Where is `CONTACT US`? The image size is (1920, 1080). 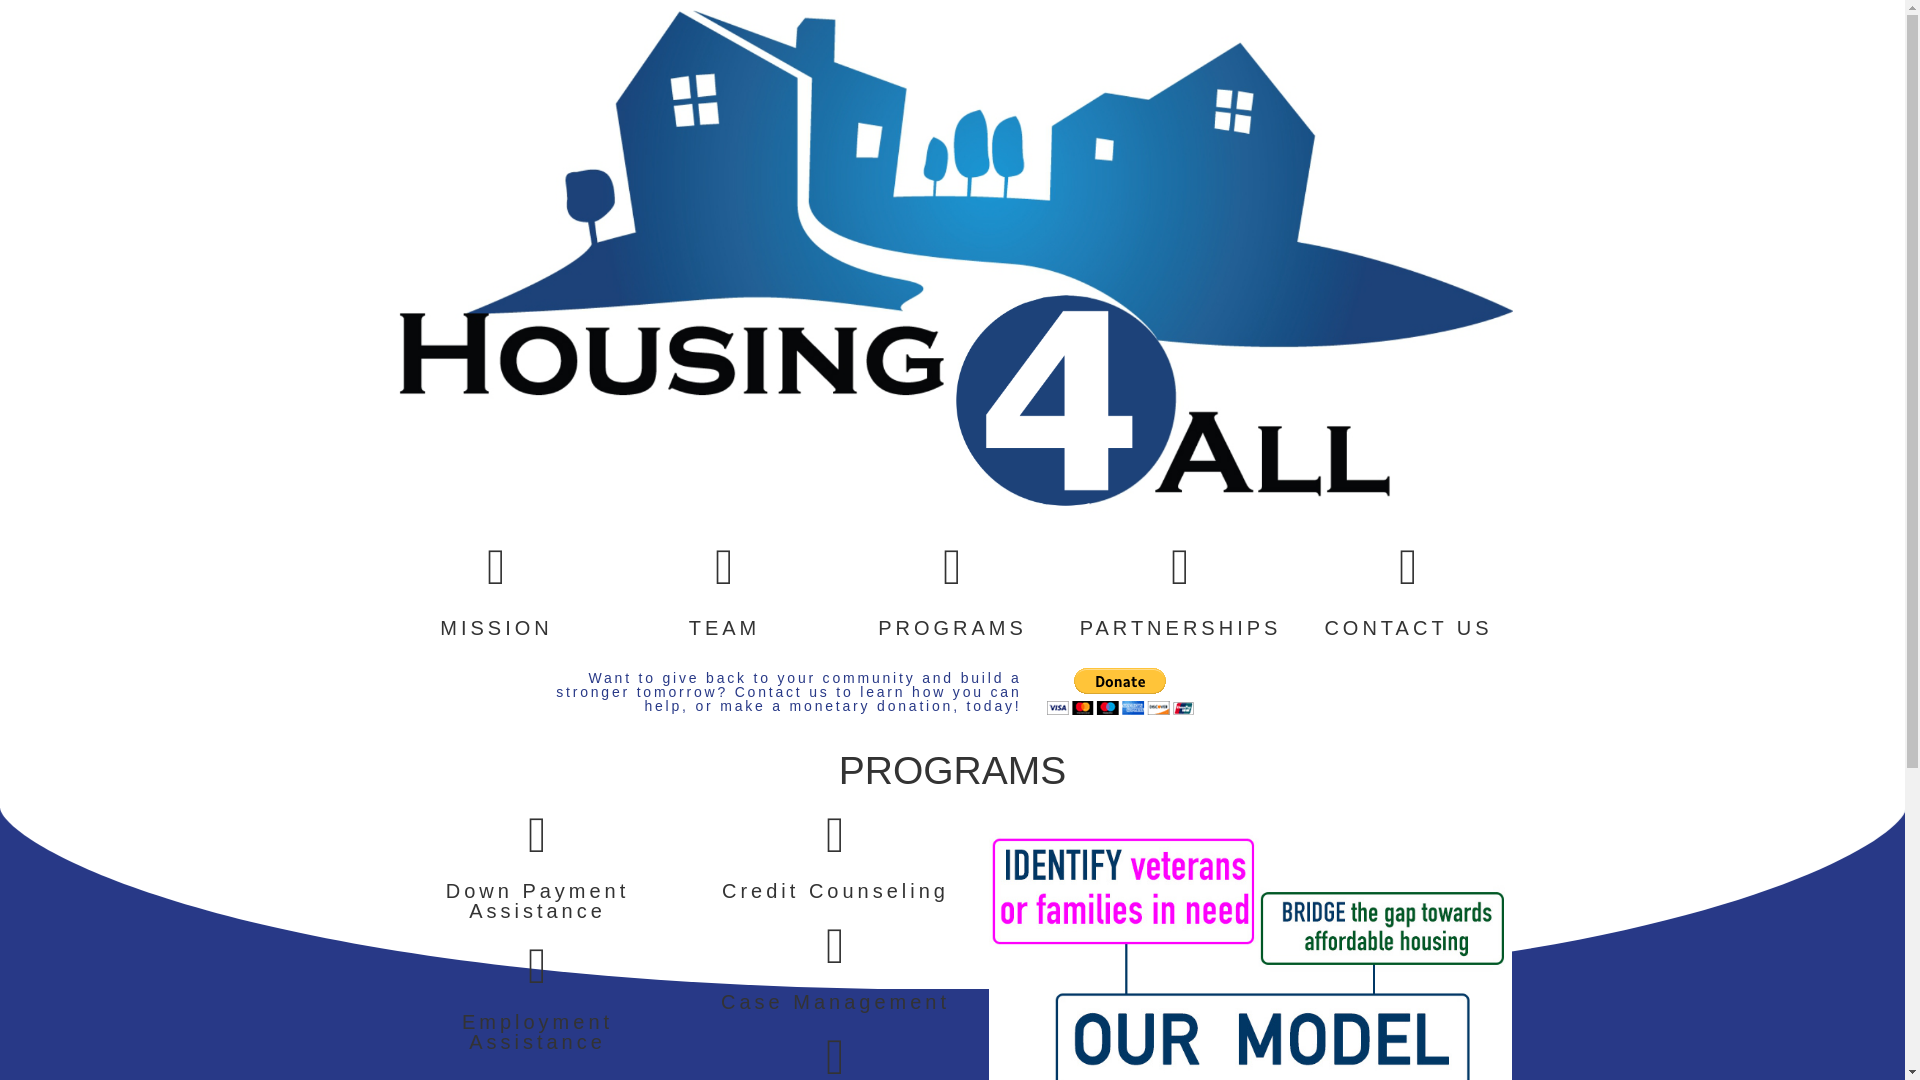
CONTACT US is located at coordinates (1408, 628).